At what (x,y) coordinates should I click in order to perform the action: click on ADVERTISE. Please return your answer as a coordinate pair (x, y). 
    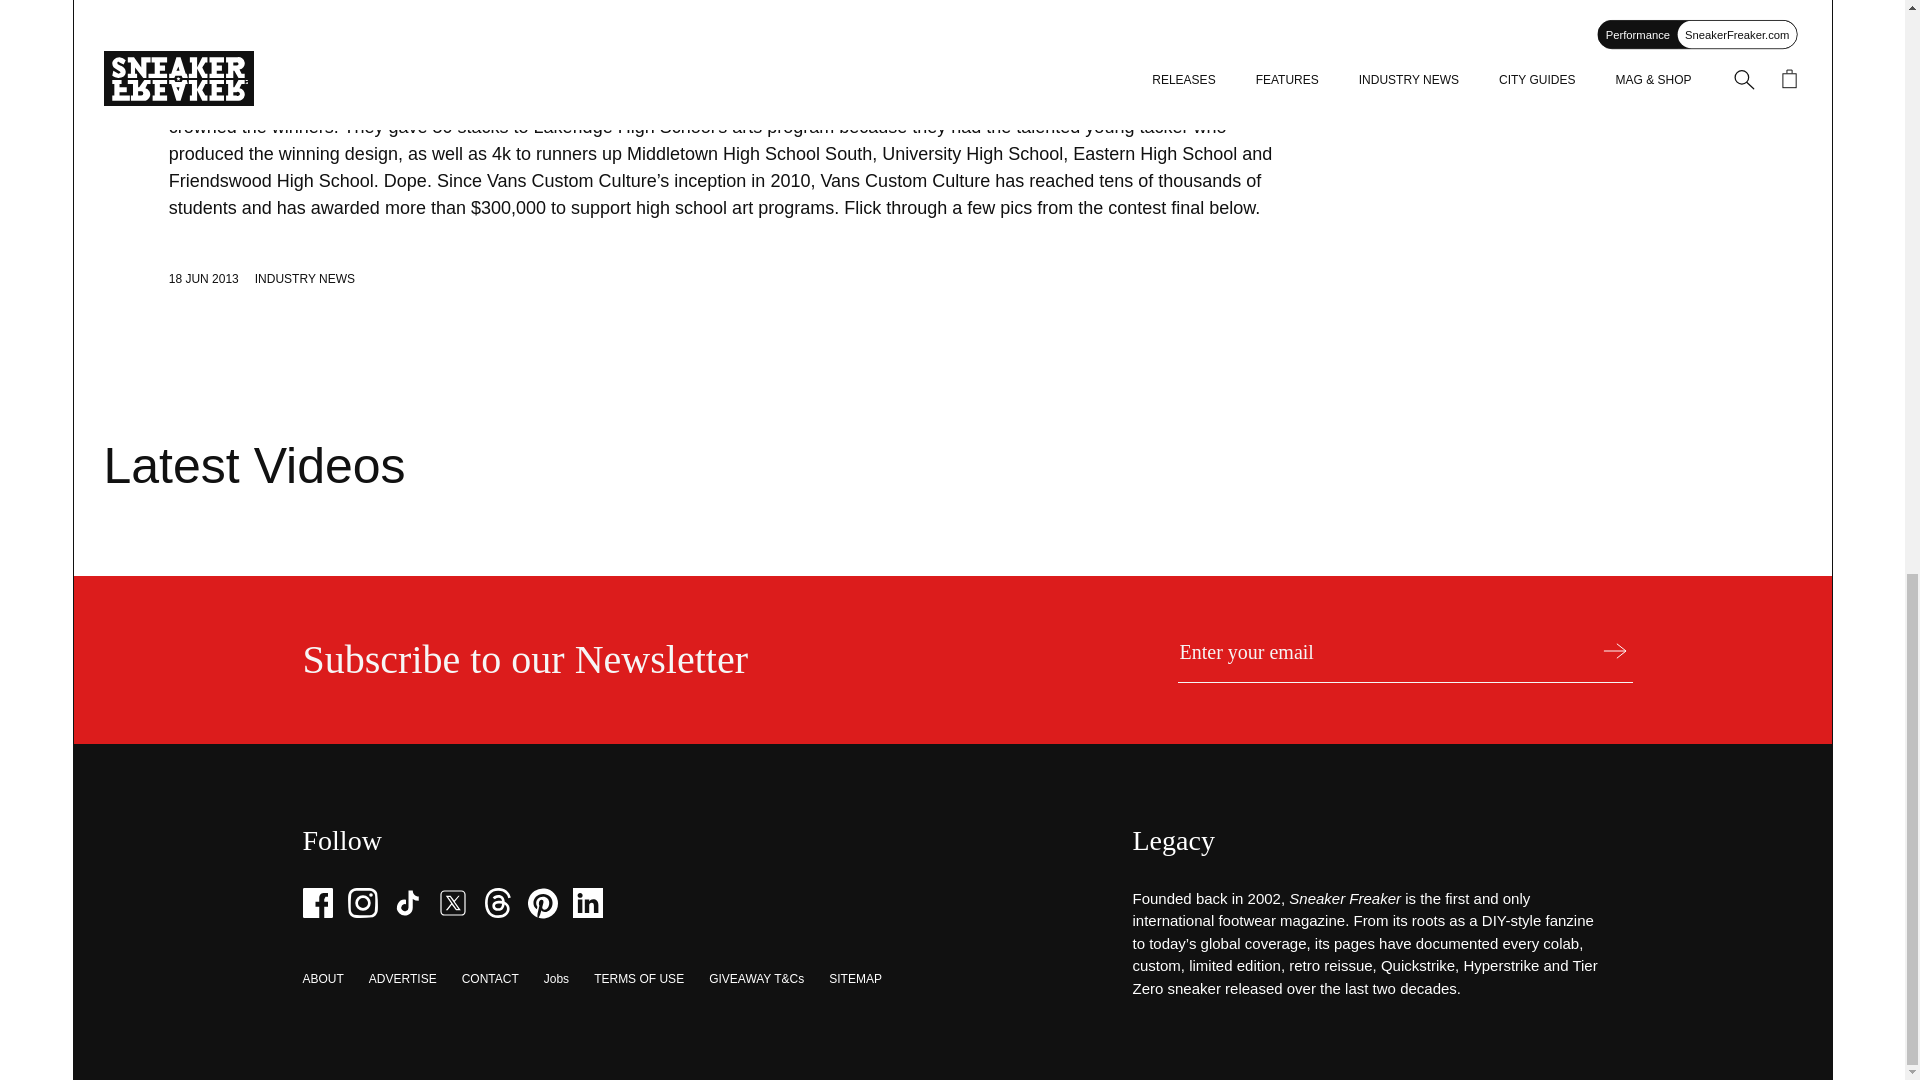
    Looking at the image, I should click on (402, 979).